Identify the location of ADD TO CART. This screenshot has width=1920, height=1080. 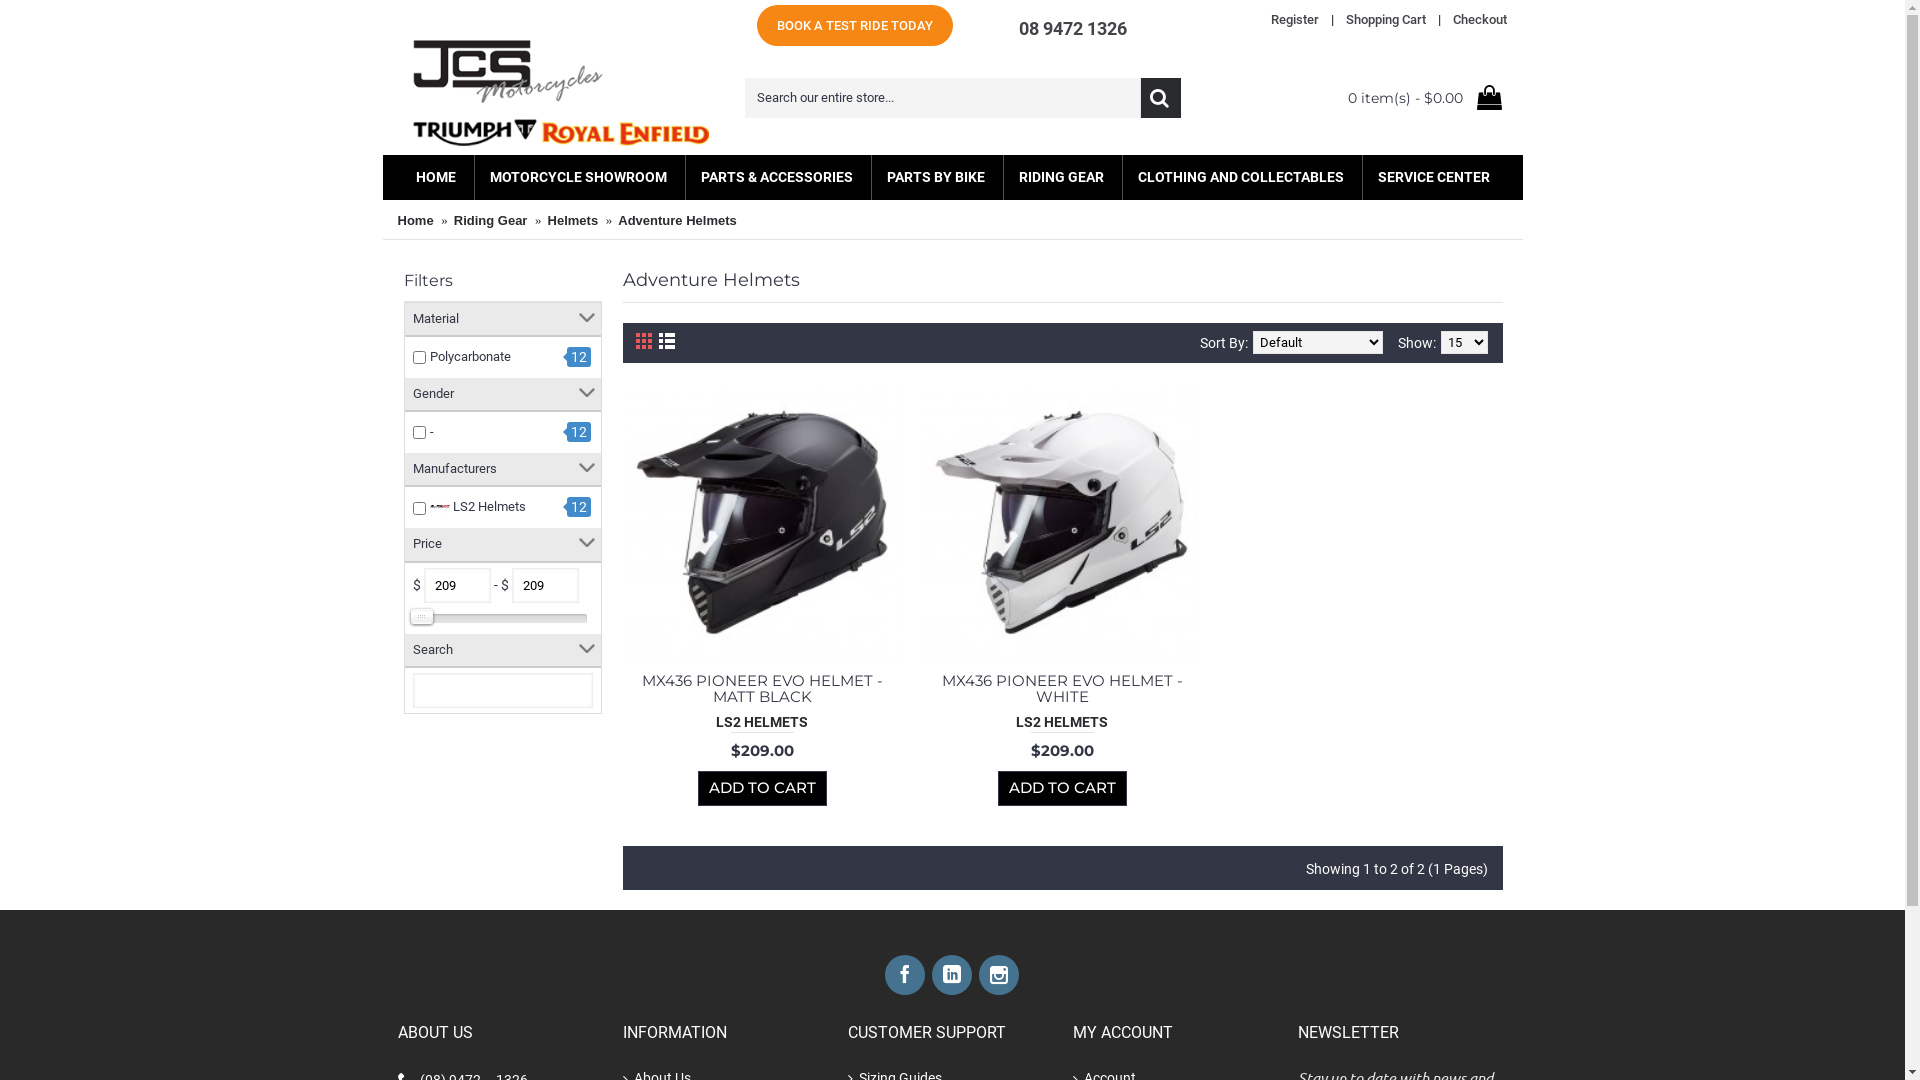
(1062, 788).